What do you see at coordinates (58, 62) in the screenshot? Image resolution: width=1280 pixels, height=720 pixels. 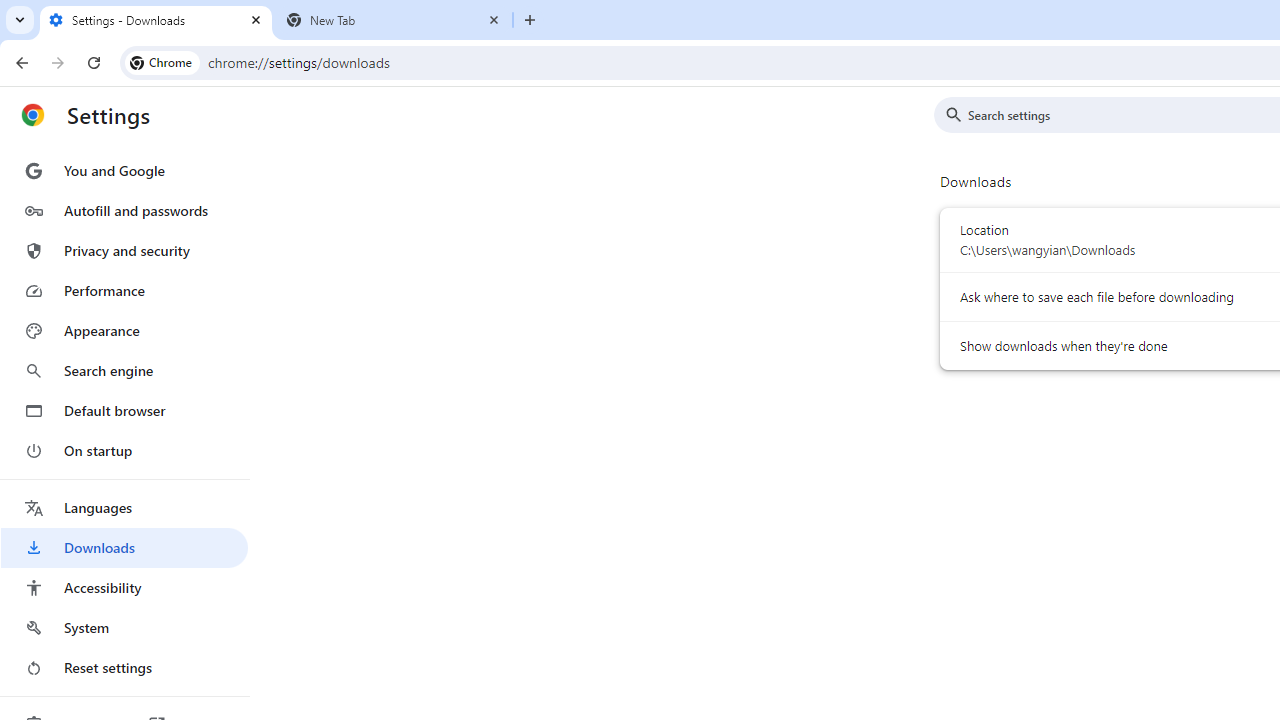 I see `Forward` at bounding box center [58, 62].